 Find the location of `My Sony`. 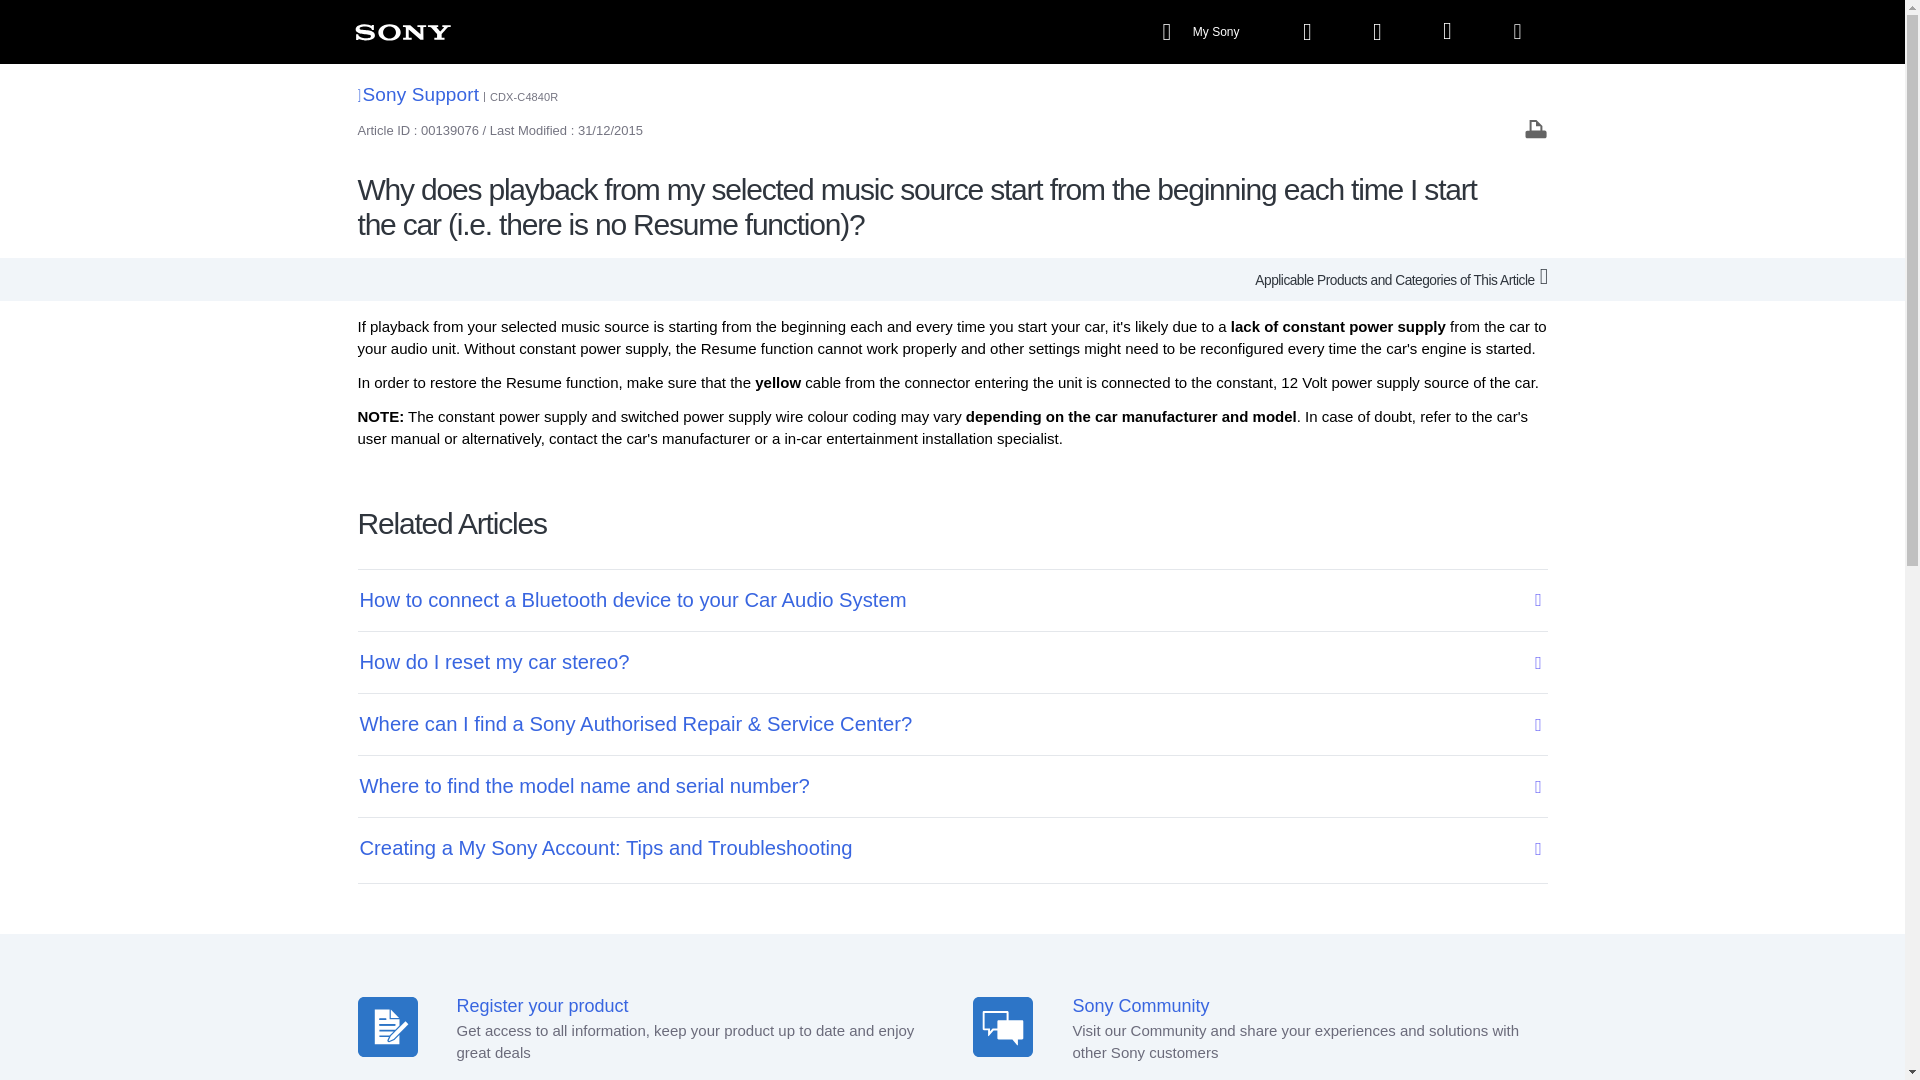

My Sony is located at coordinates (1203, 32).